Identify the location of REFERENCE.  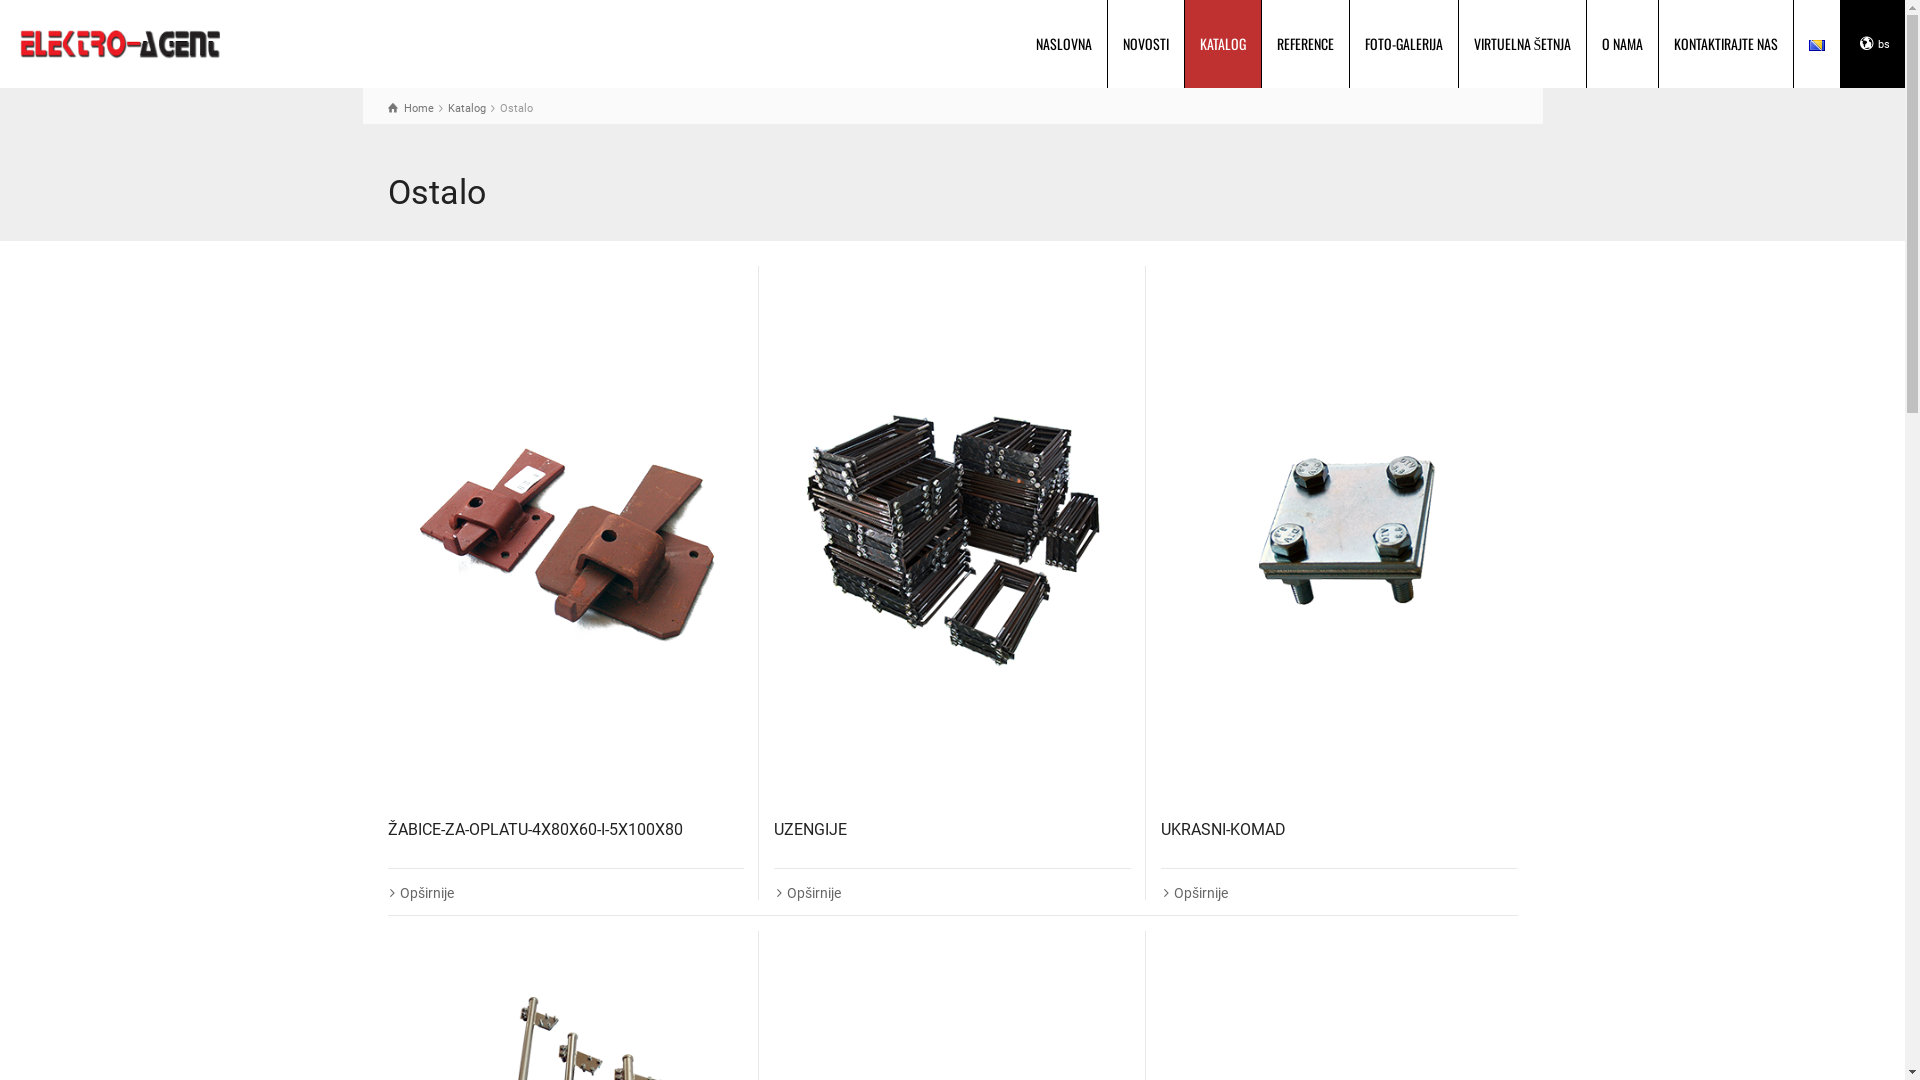
(1306, 44).